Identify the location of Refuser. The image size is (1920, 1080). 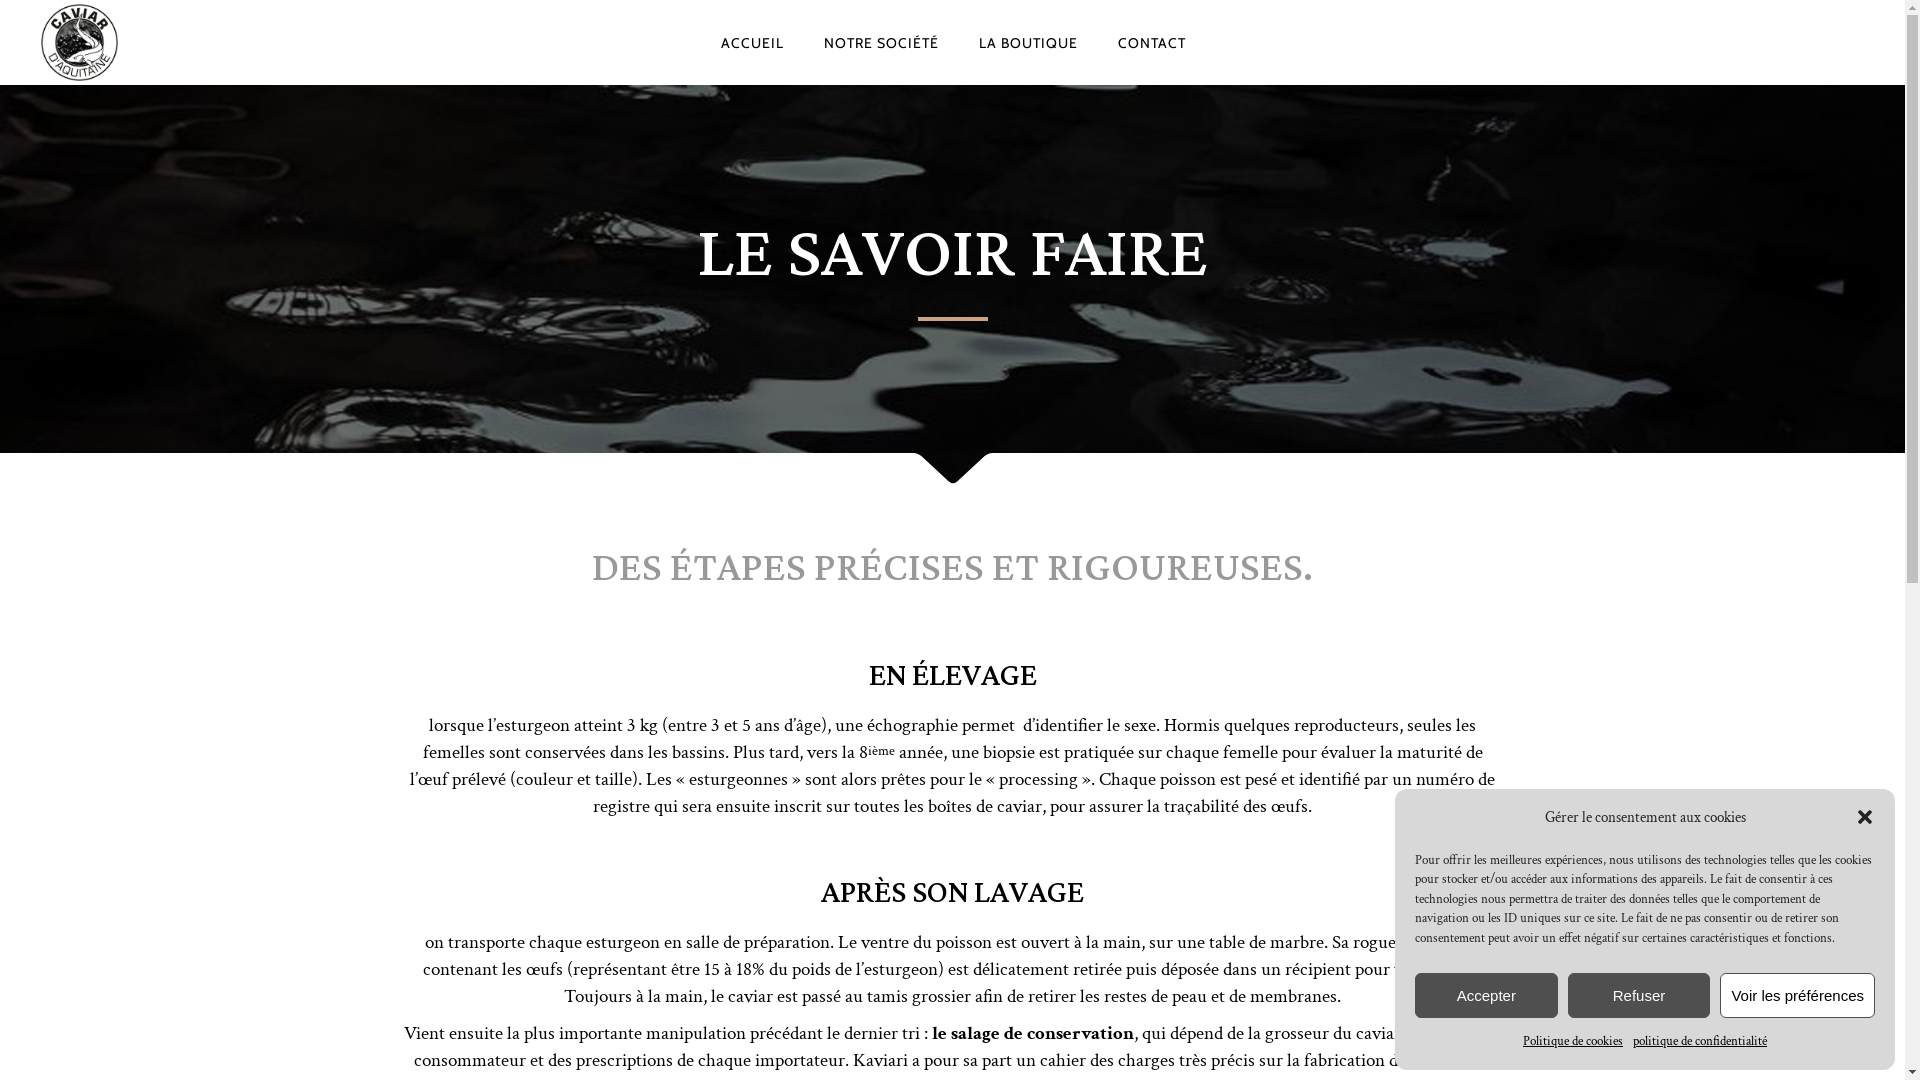
(1640, 995).